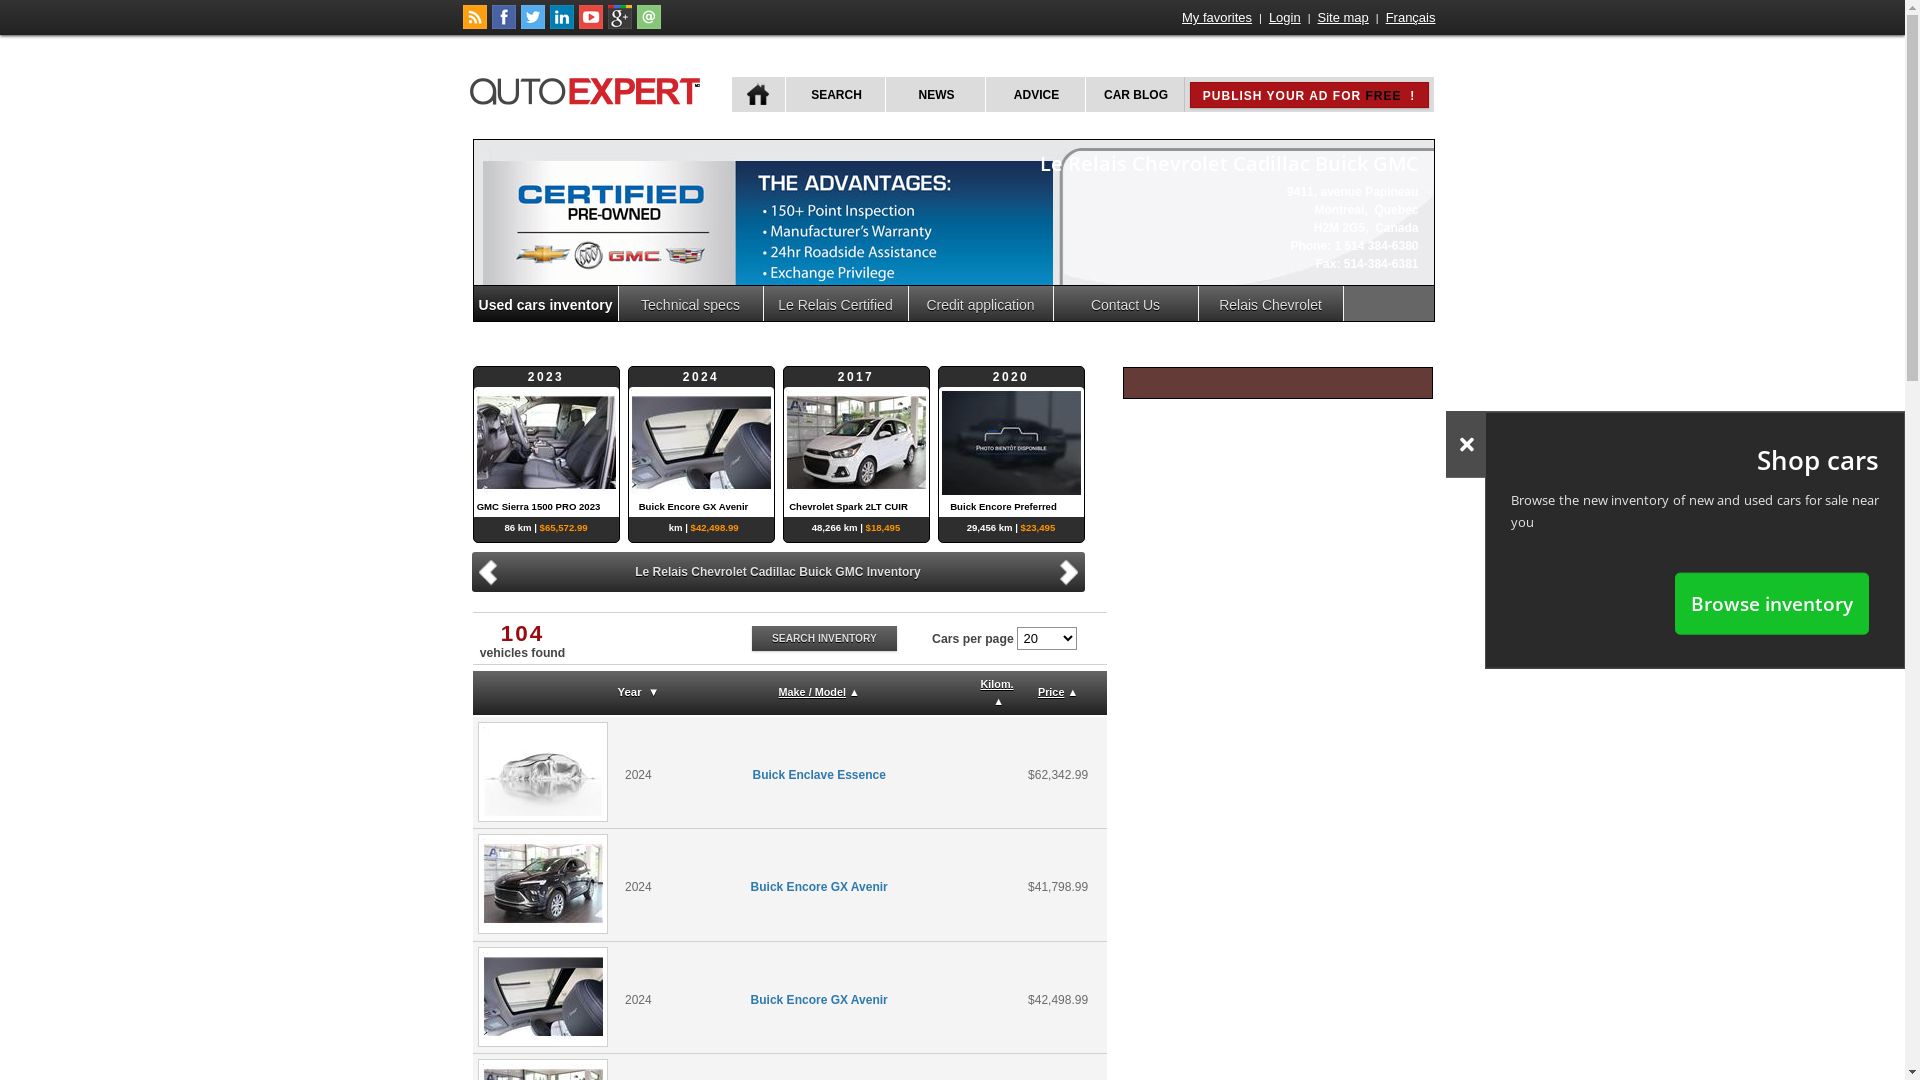 This screenshot has width=1920, height=1080. What do you see at coordinates (486, 572) in the screenshot?
I see `Previous` at bounding box center [486, 572].